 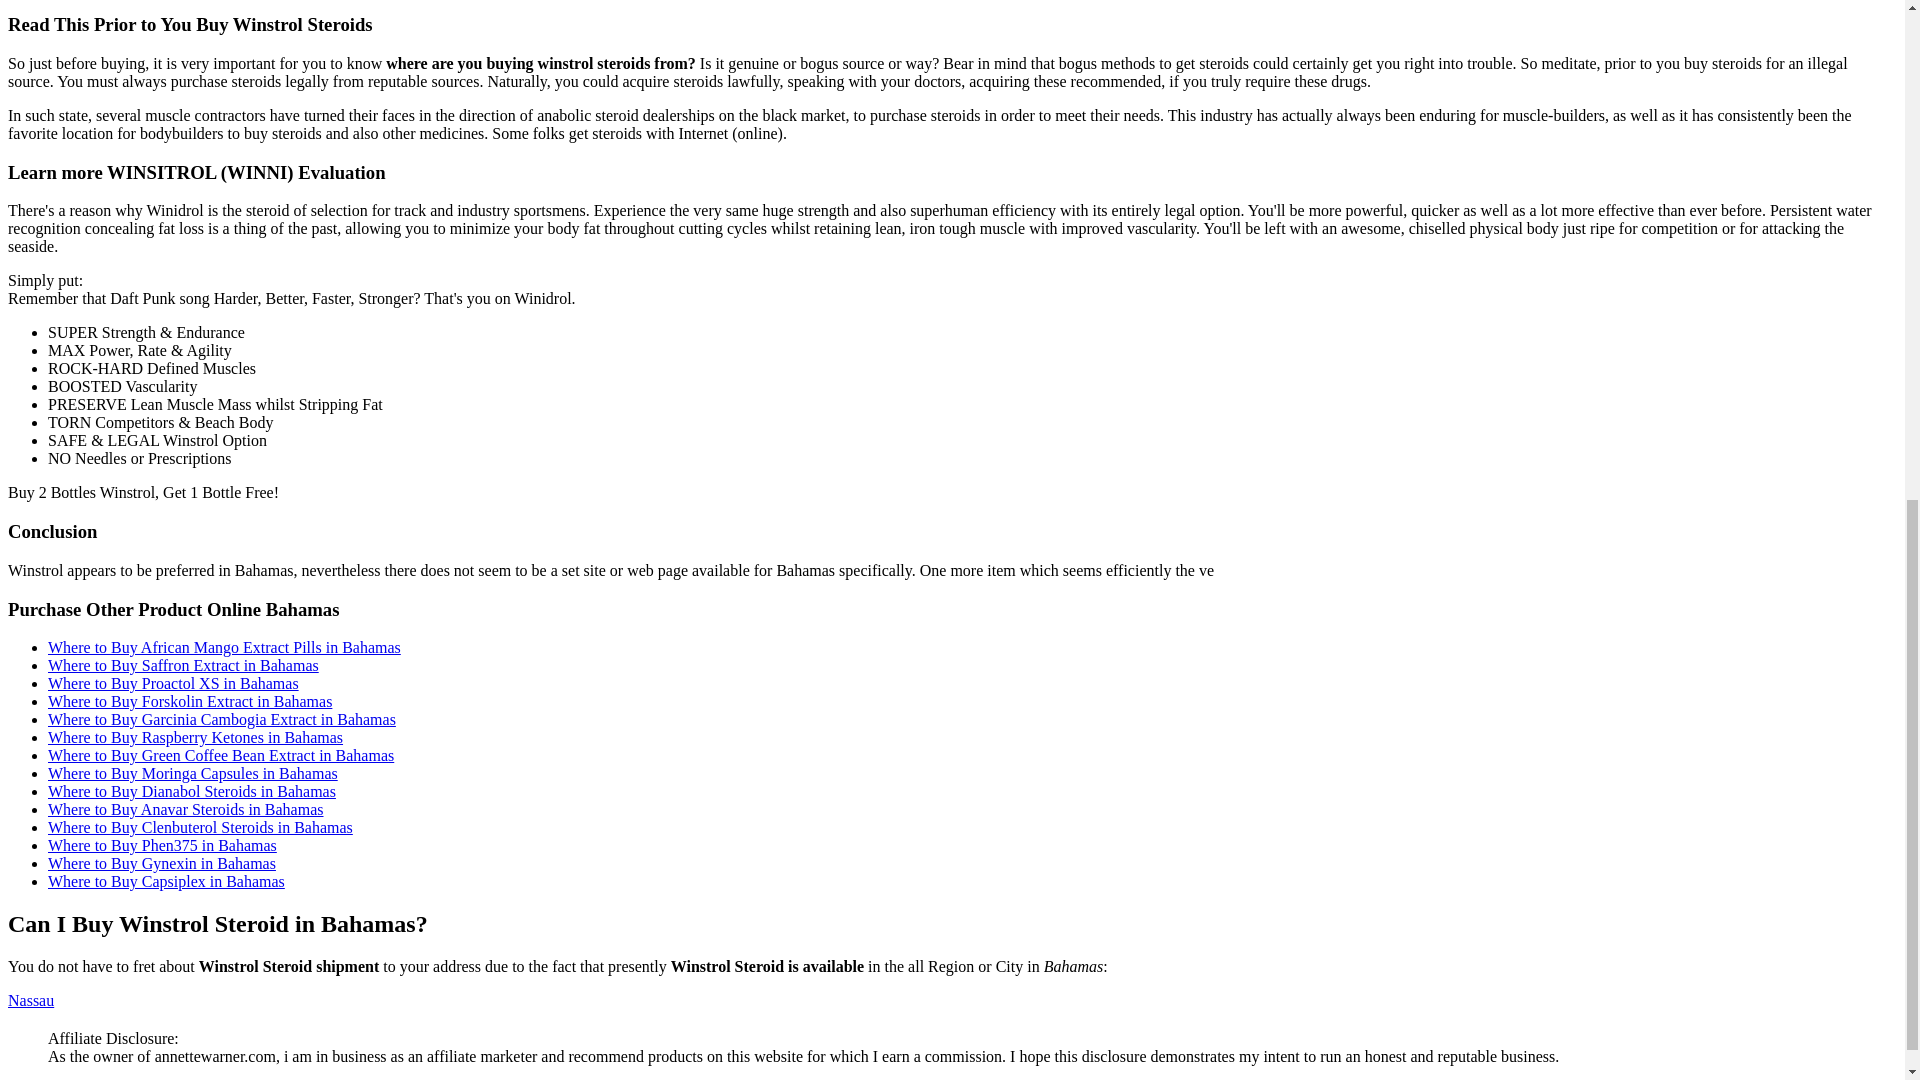 What do you see at coordinates (222, 718) in the screenshot?
I see `Where to Purchase garcinia-cambogia-extract online Bahamas` at bounding box center [222, 718].